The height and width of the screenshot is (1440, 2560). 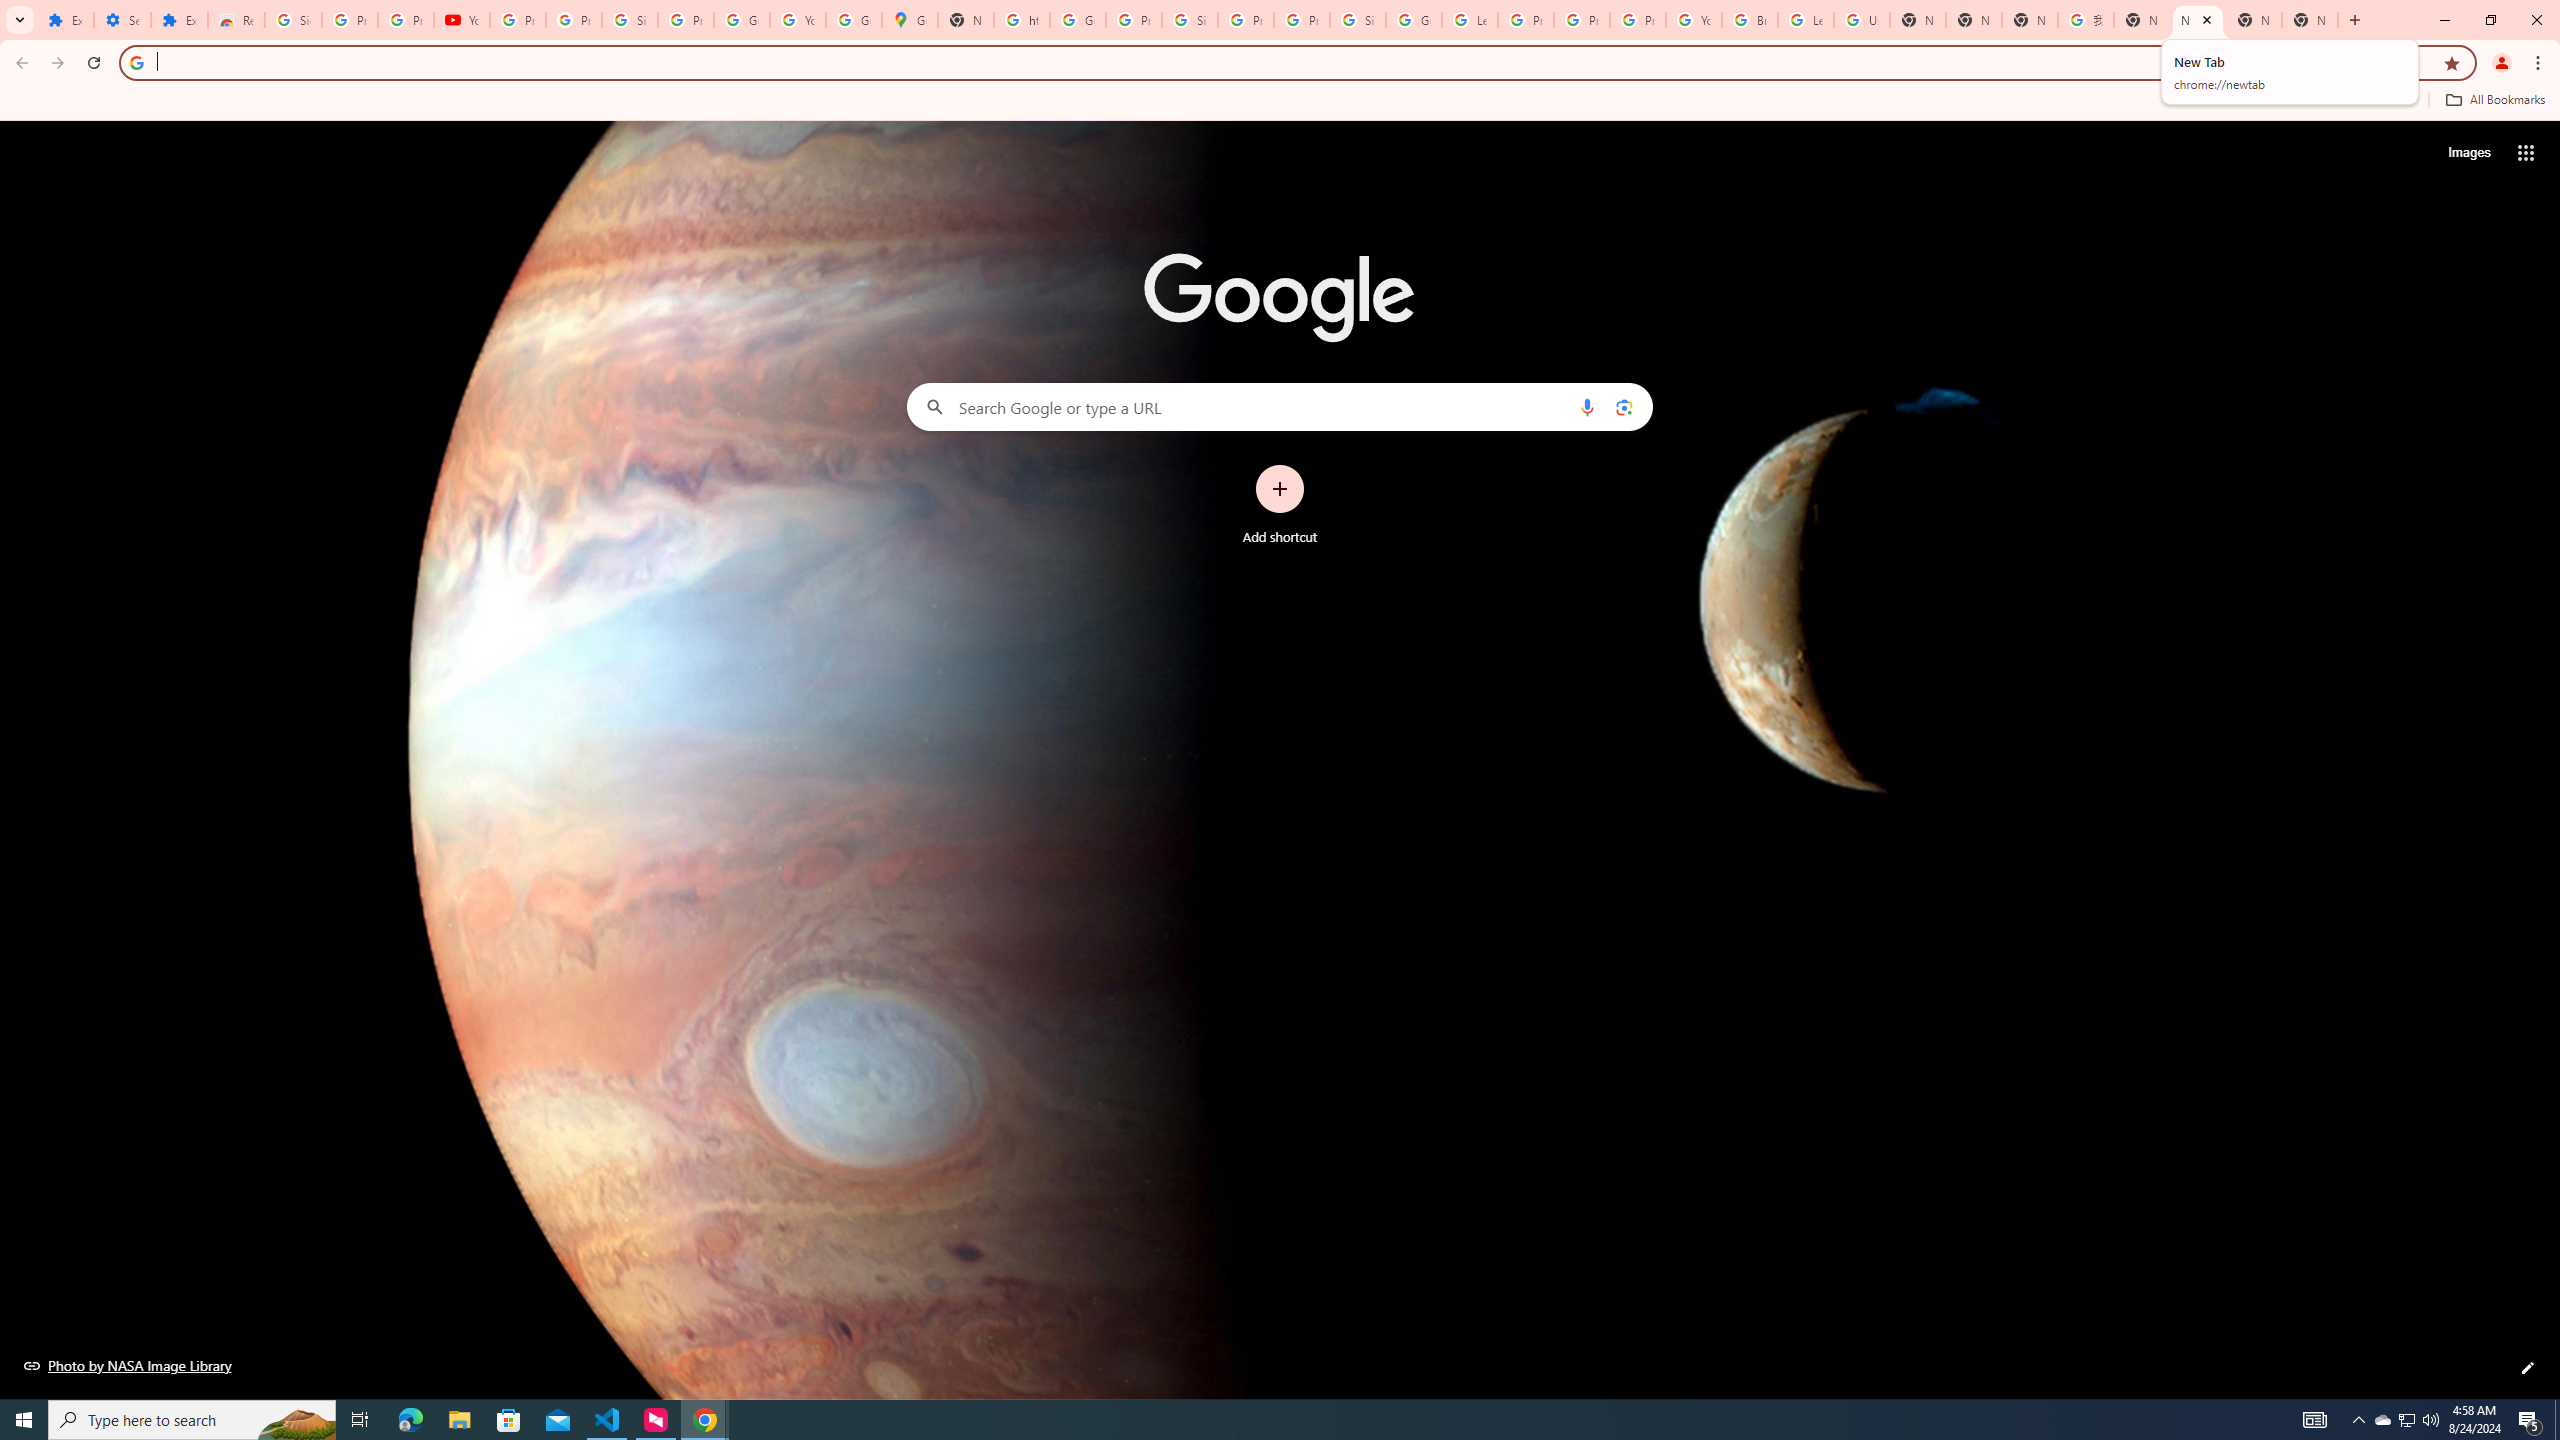 What do you see at coordinates (1280, 406) in the screenshot?
I see `Search Google or type a URL` at bounding box center [1280, 406].